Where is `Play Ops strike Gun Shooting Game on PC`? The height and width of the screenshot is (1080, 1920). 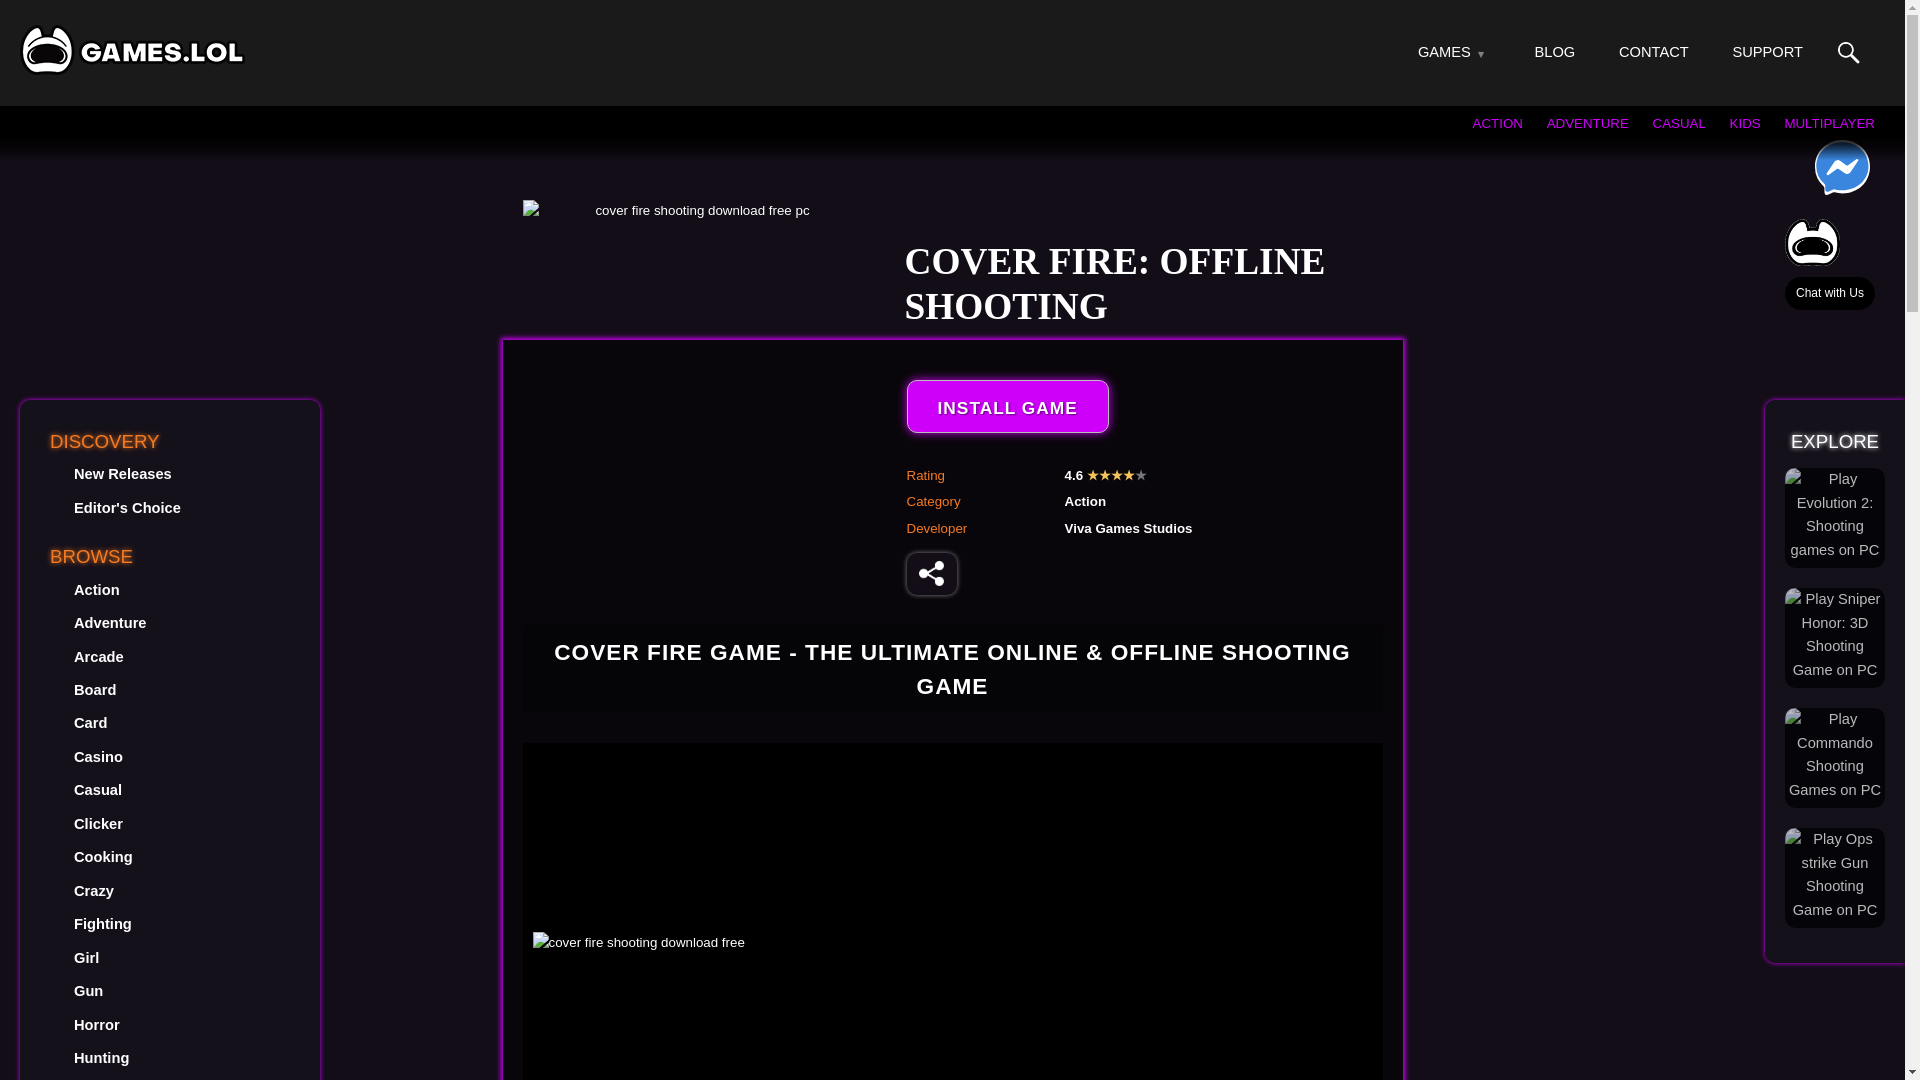
Play Ops strike Gun Shooting Game on PC is located at coordinates (1835, 875).